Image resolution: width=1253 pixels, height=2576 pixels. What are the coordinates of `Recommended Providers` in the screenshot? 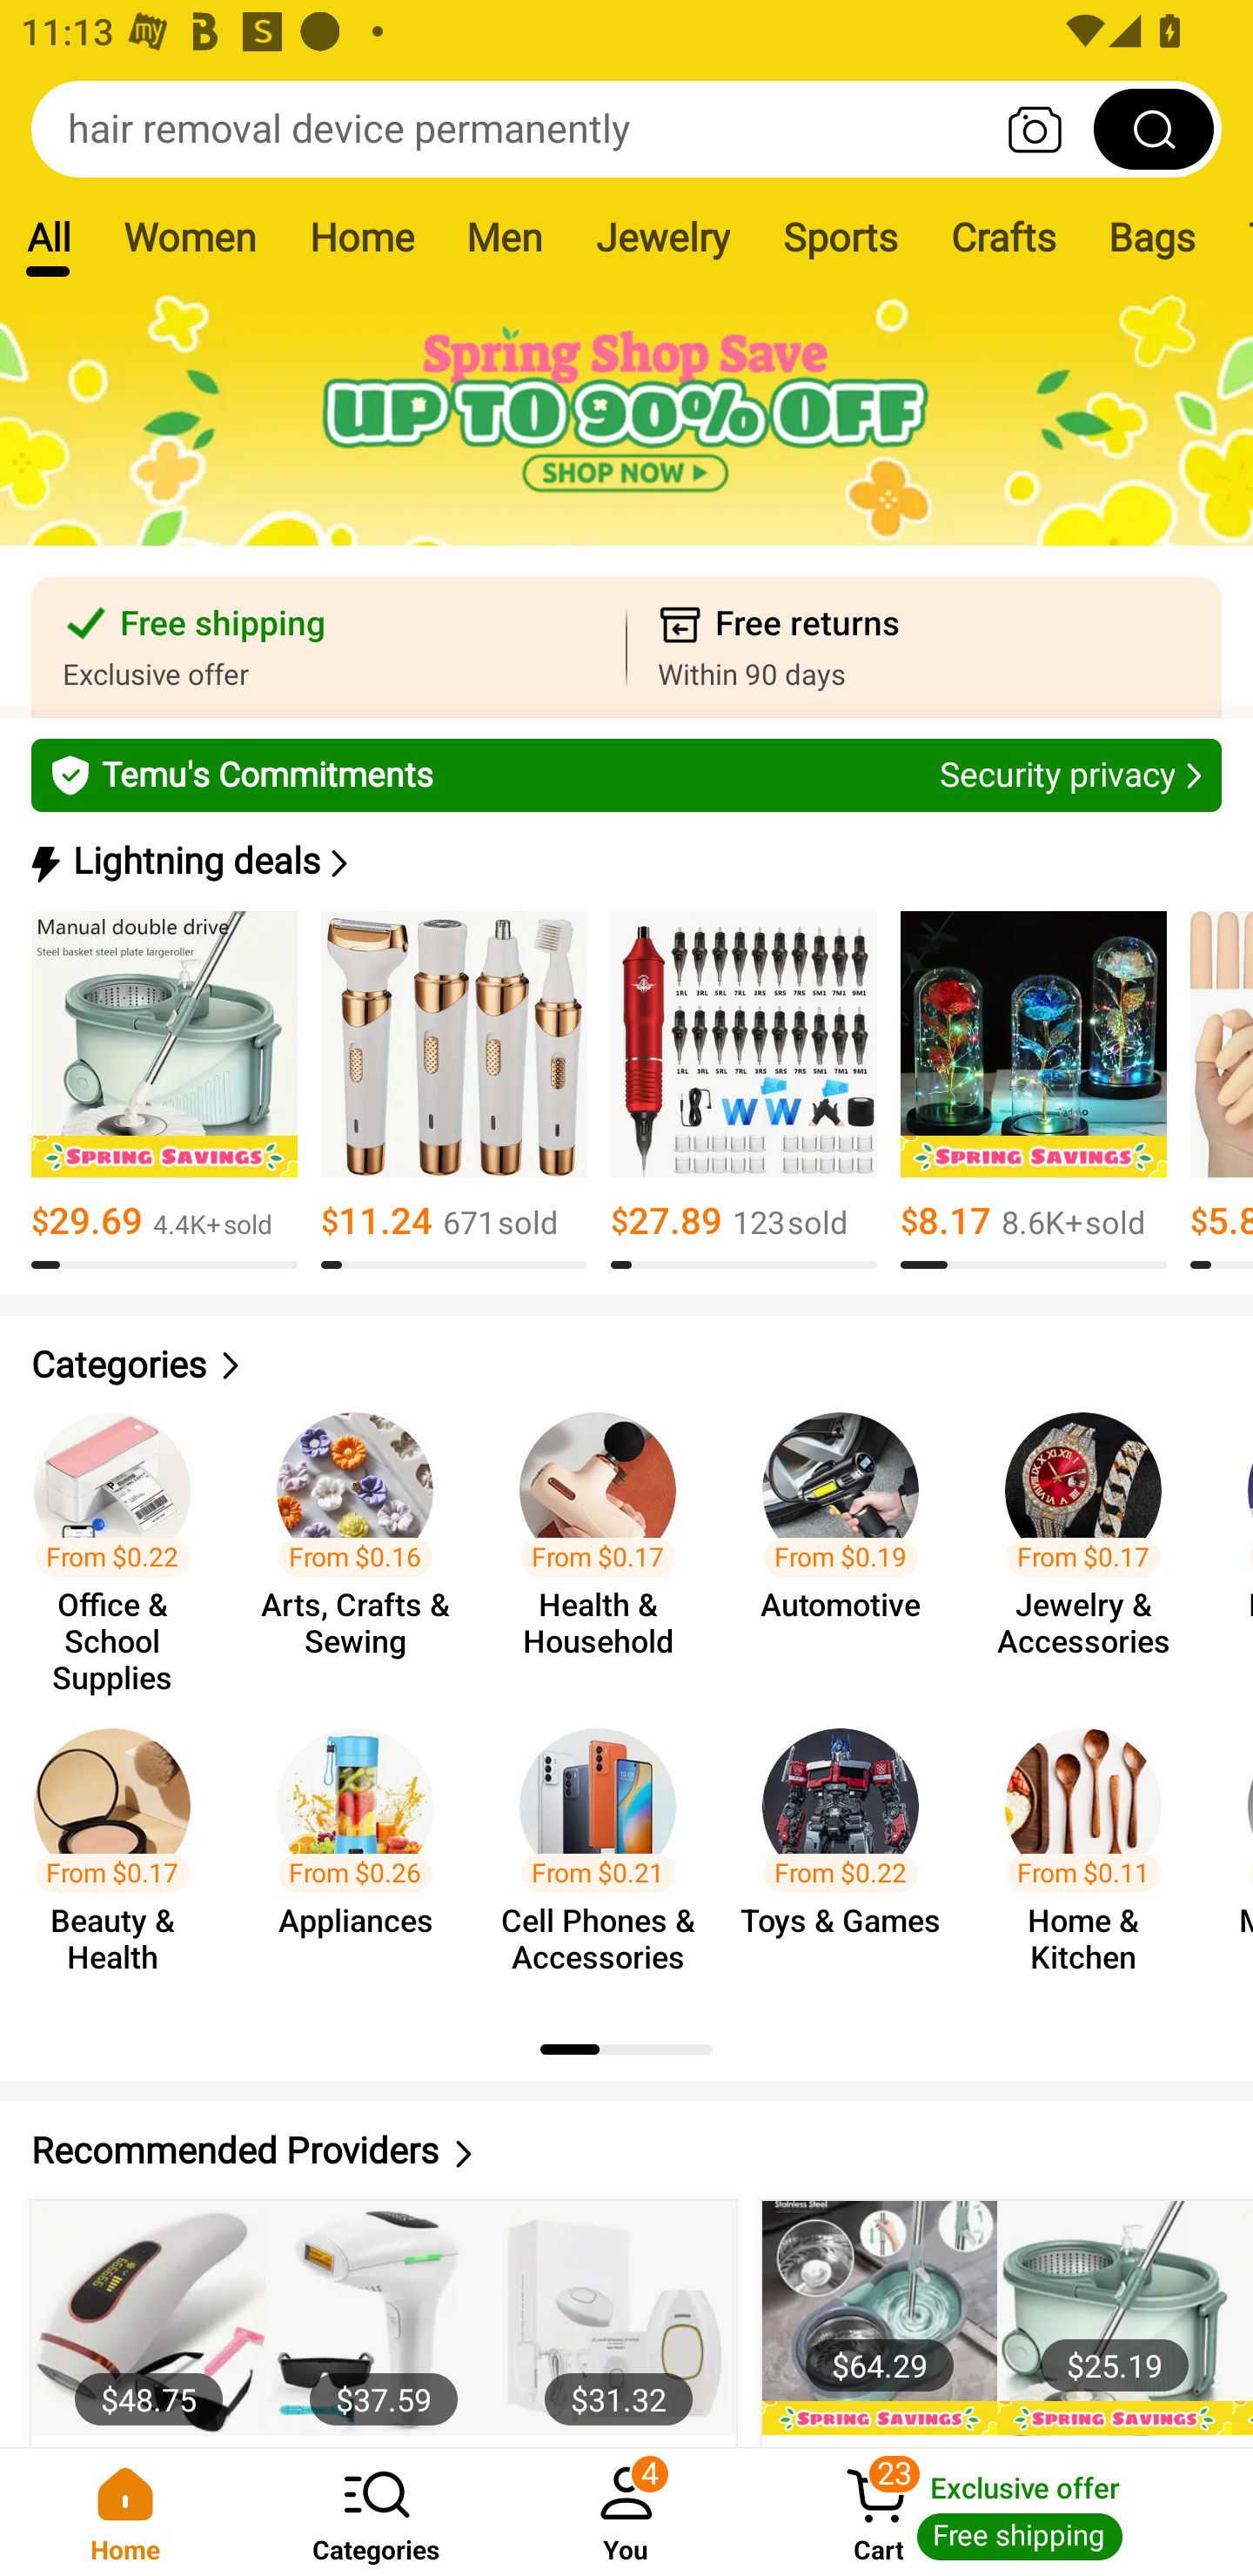 It's located at (626, 2150).